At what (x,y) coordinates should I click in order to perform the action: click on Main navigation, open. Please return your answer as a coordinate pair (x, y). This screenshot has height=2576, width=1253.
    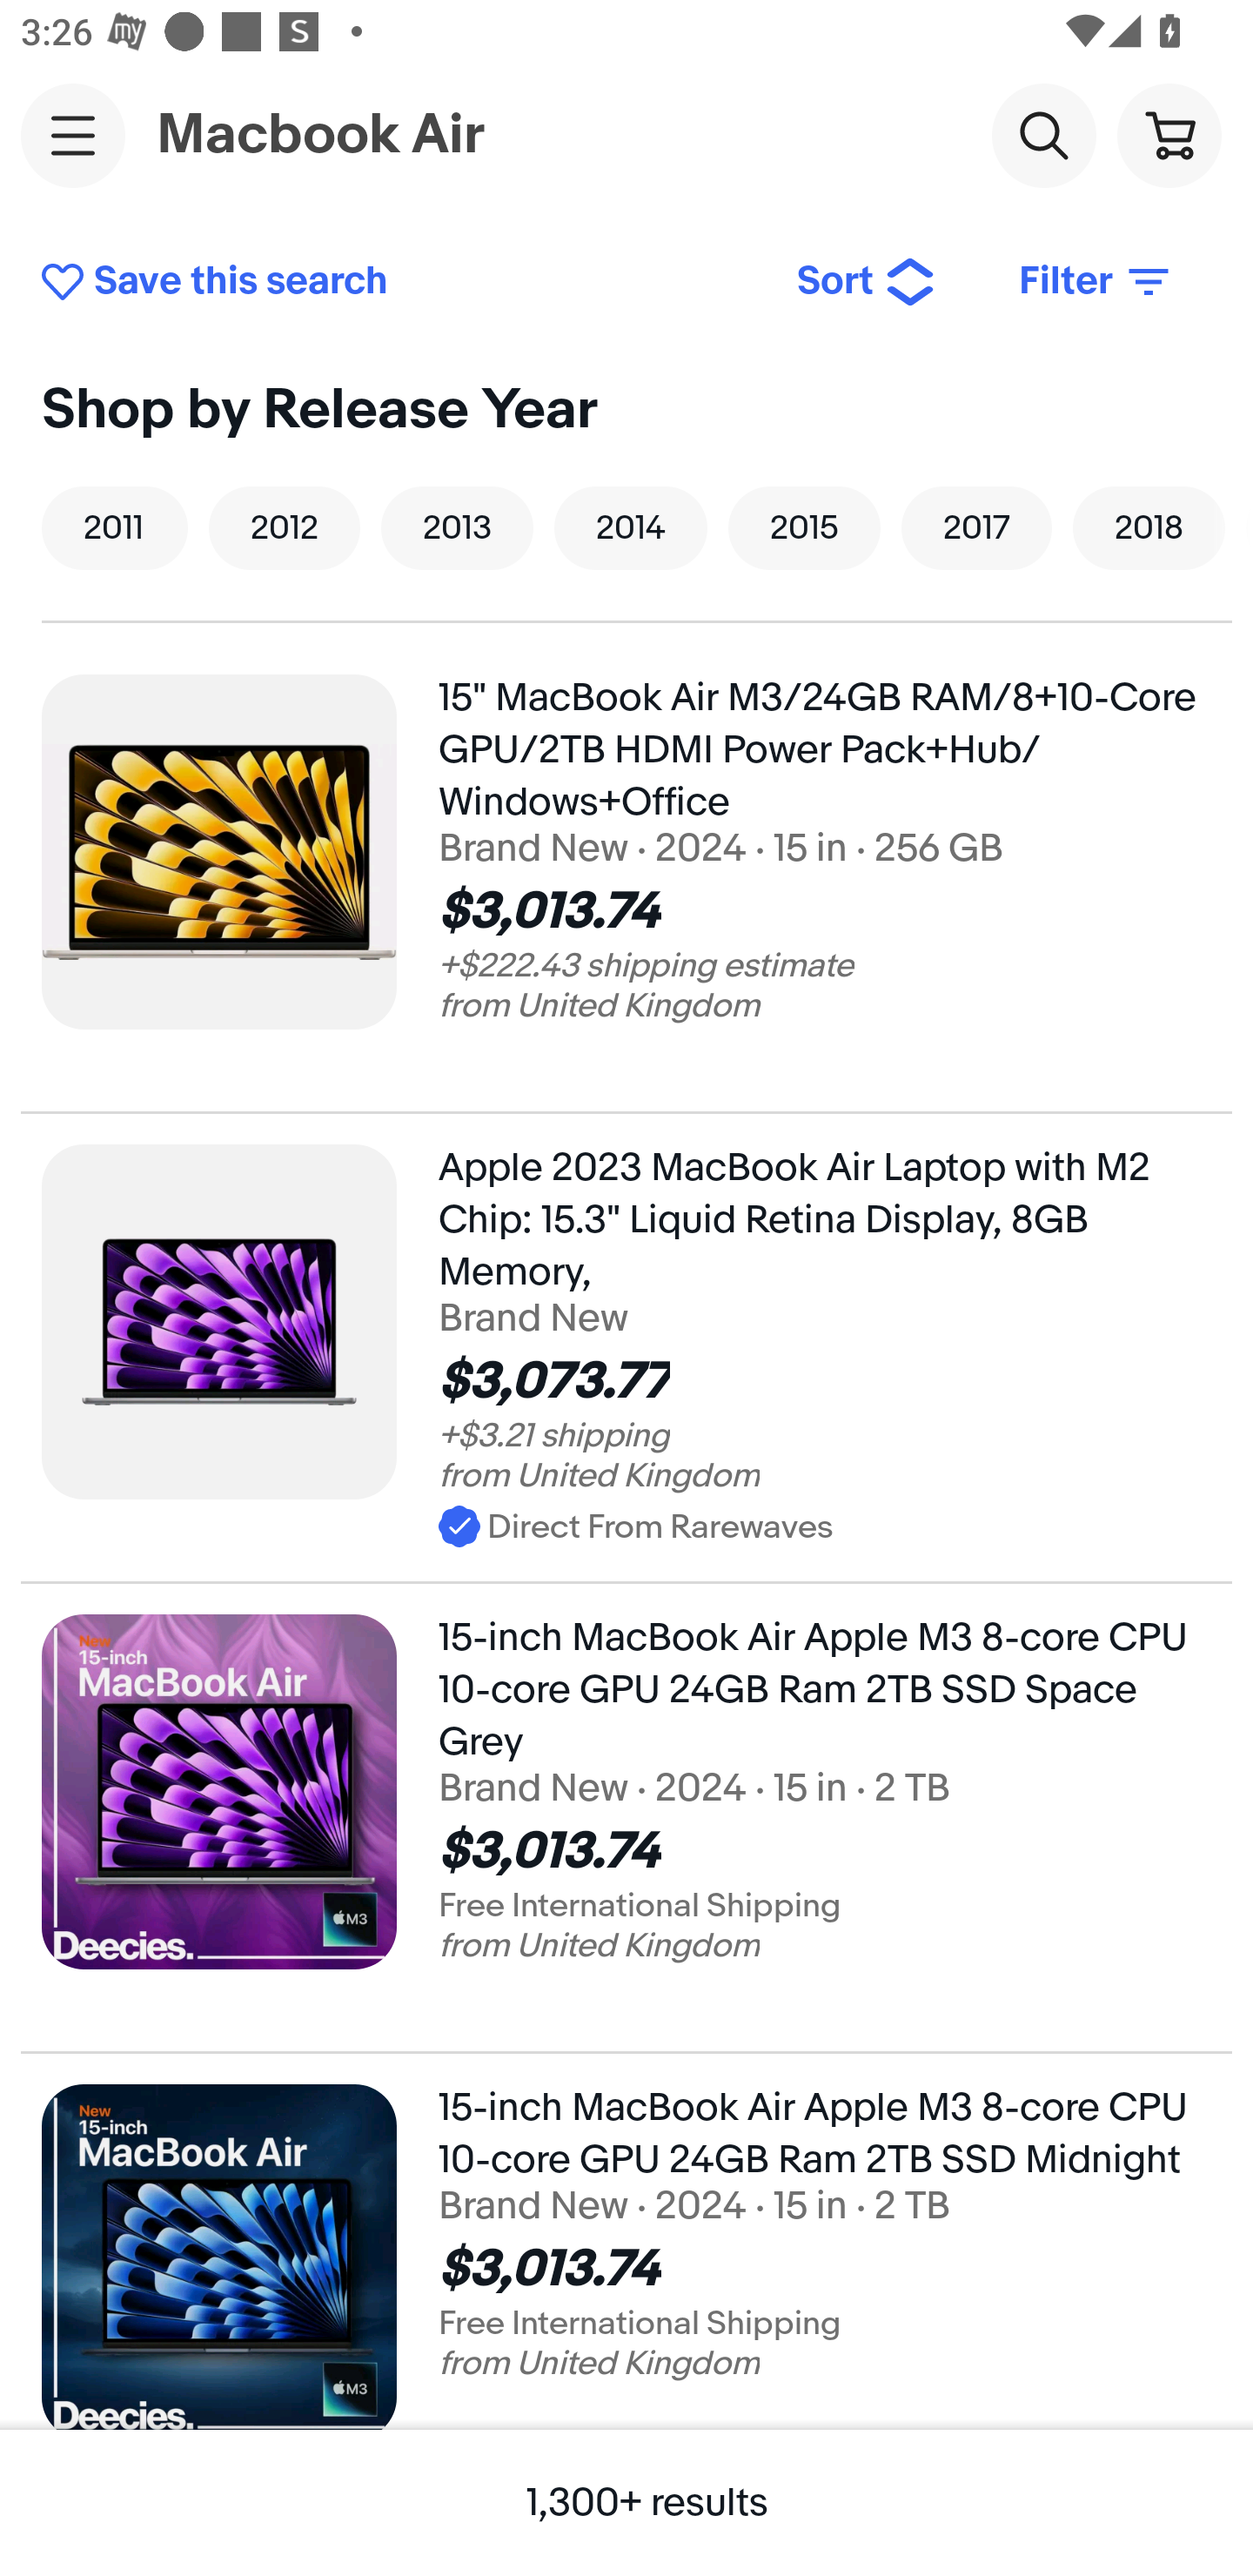
    Looking at the image, I should click on (73, 135).